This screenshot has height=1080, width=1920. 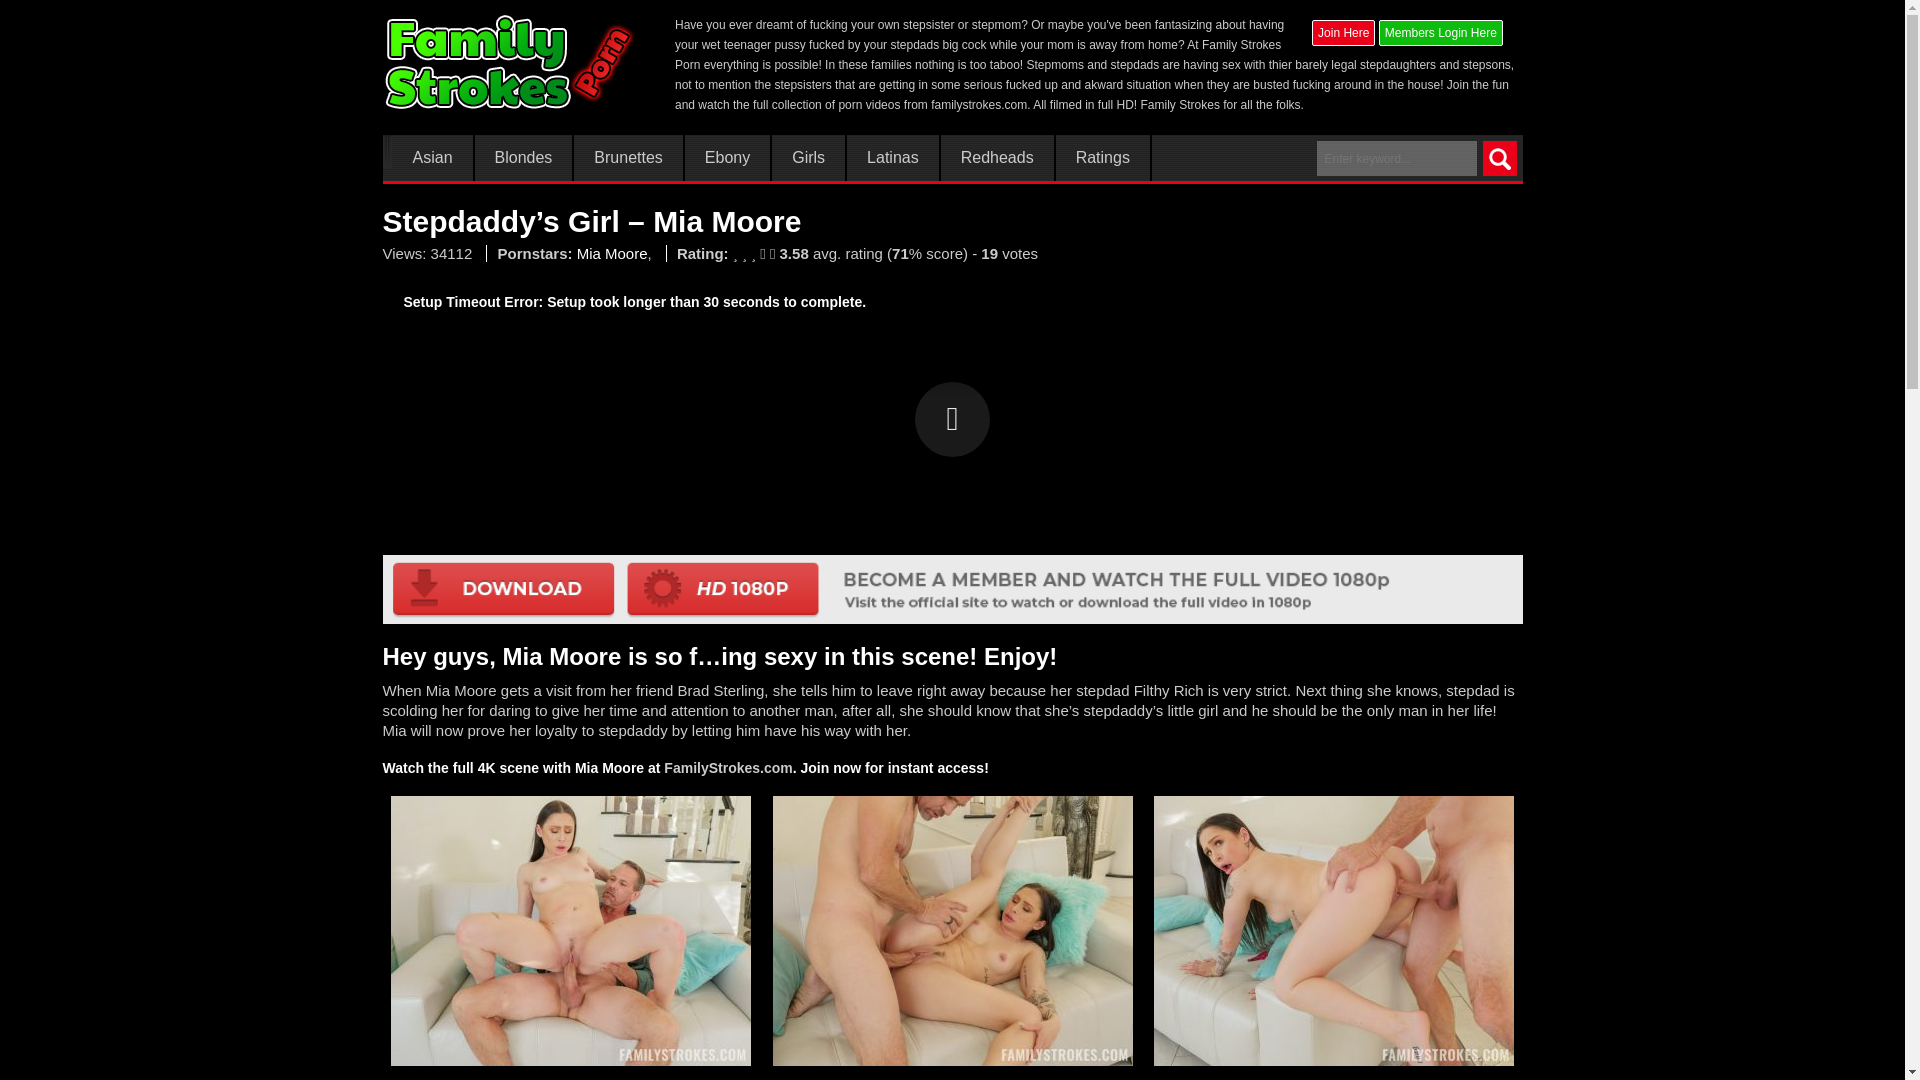 What do you see at coordinates (524, 158) in the screenshot?
I see `Blondes` at bounding box center [524, 158].